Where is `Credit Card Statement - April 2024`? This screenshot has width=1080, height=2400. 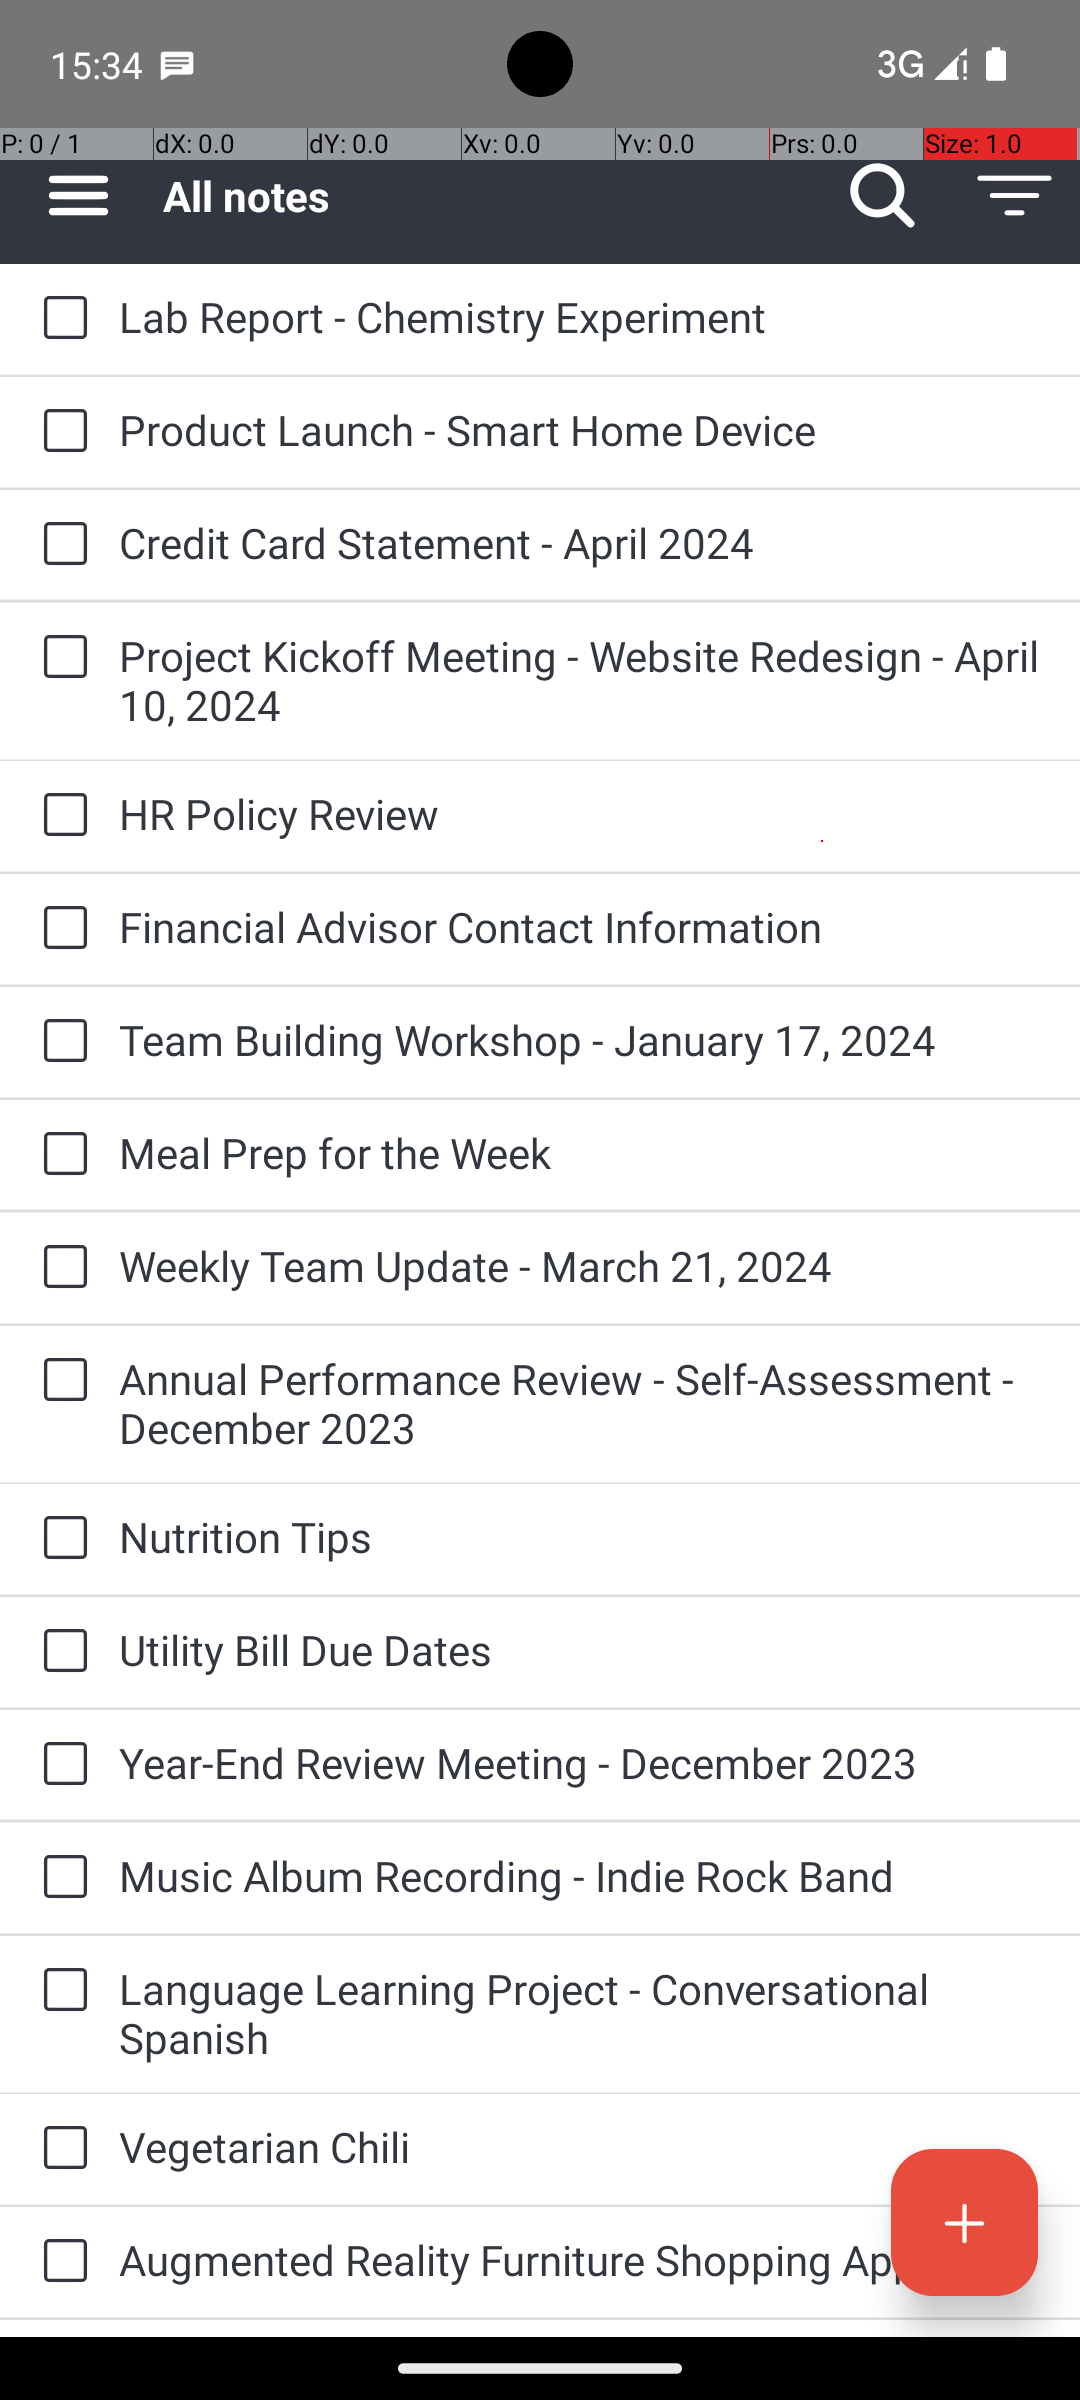 Credit Card Statement - April 2024 is located at coordinates (580, 542).